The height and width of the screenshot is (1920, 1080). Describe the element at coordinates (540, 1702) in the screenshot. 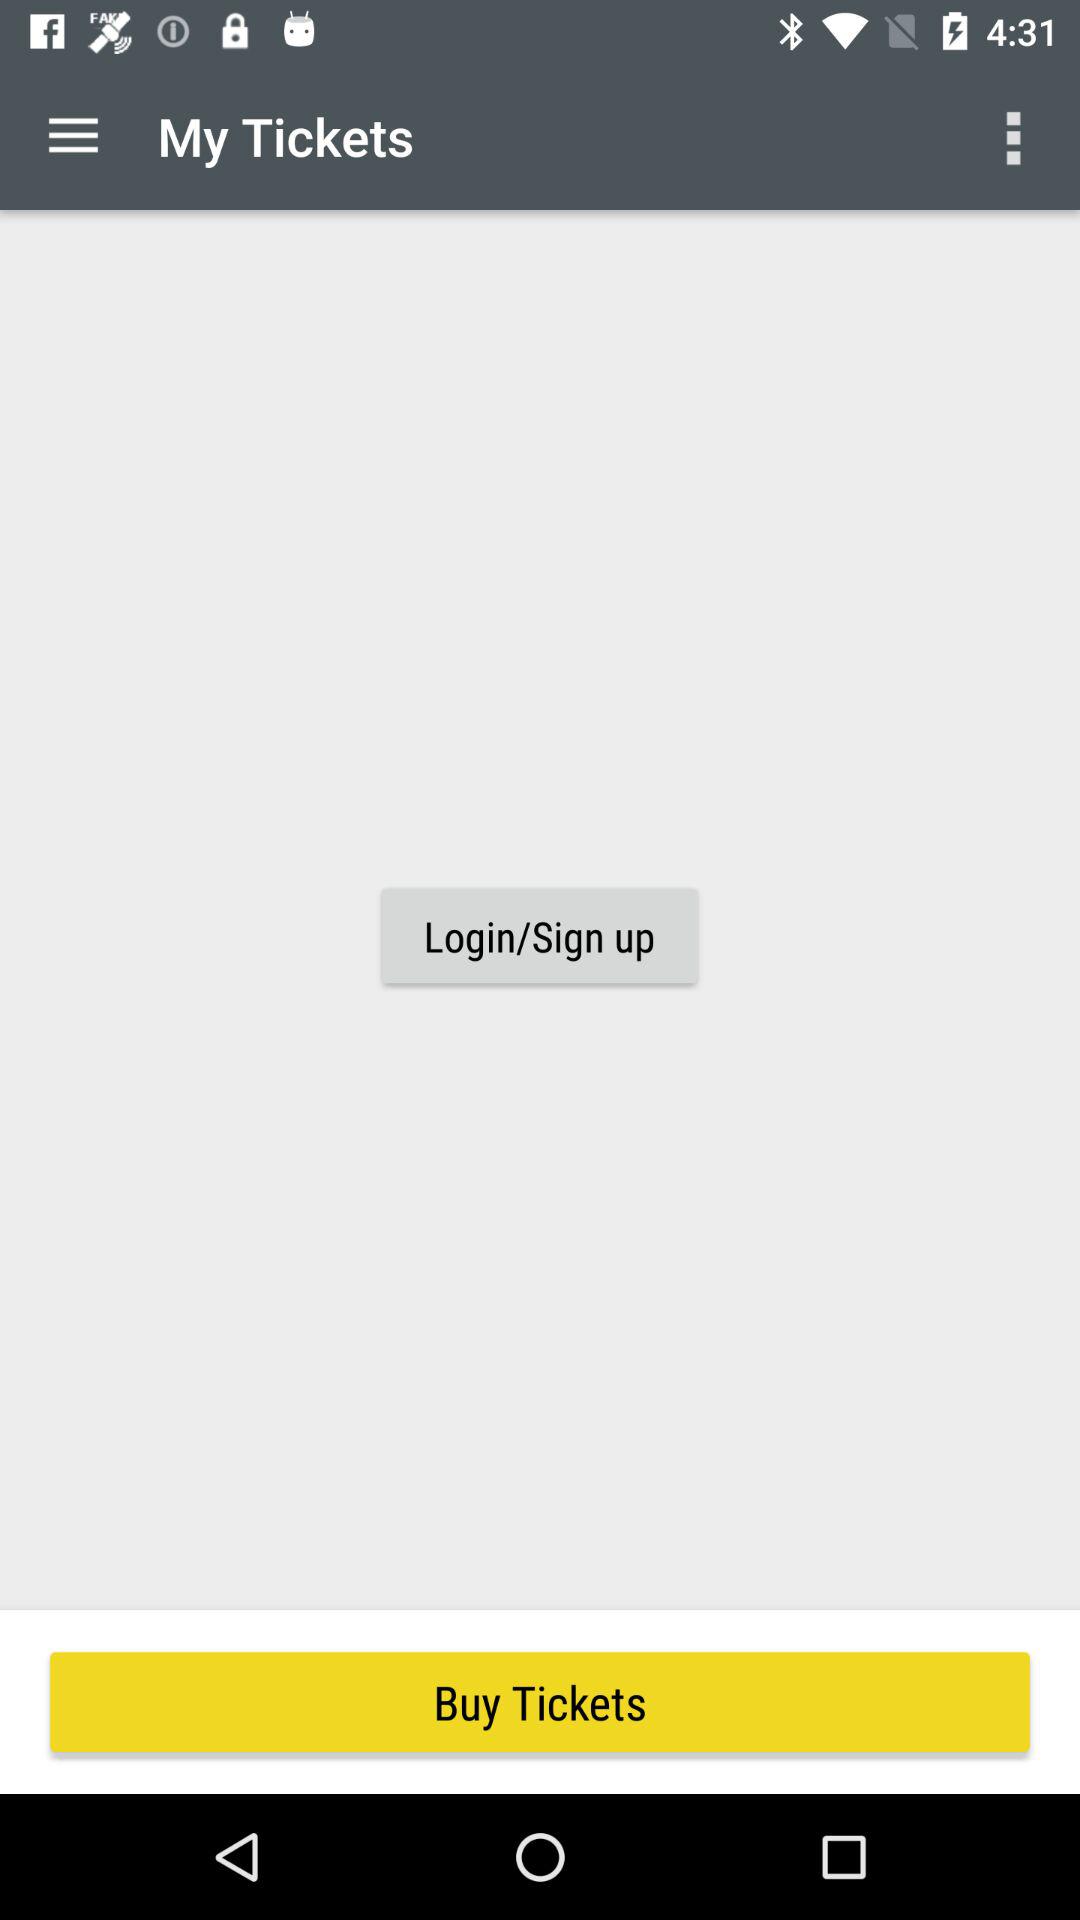

I see `turn on the icon below login/sign up item` at that location.